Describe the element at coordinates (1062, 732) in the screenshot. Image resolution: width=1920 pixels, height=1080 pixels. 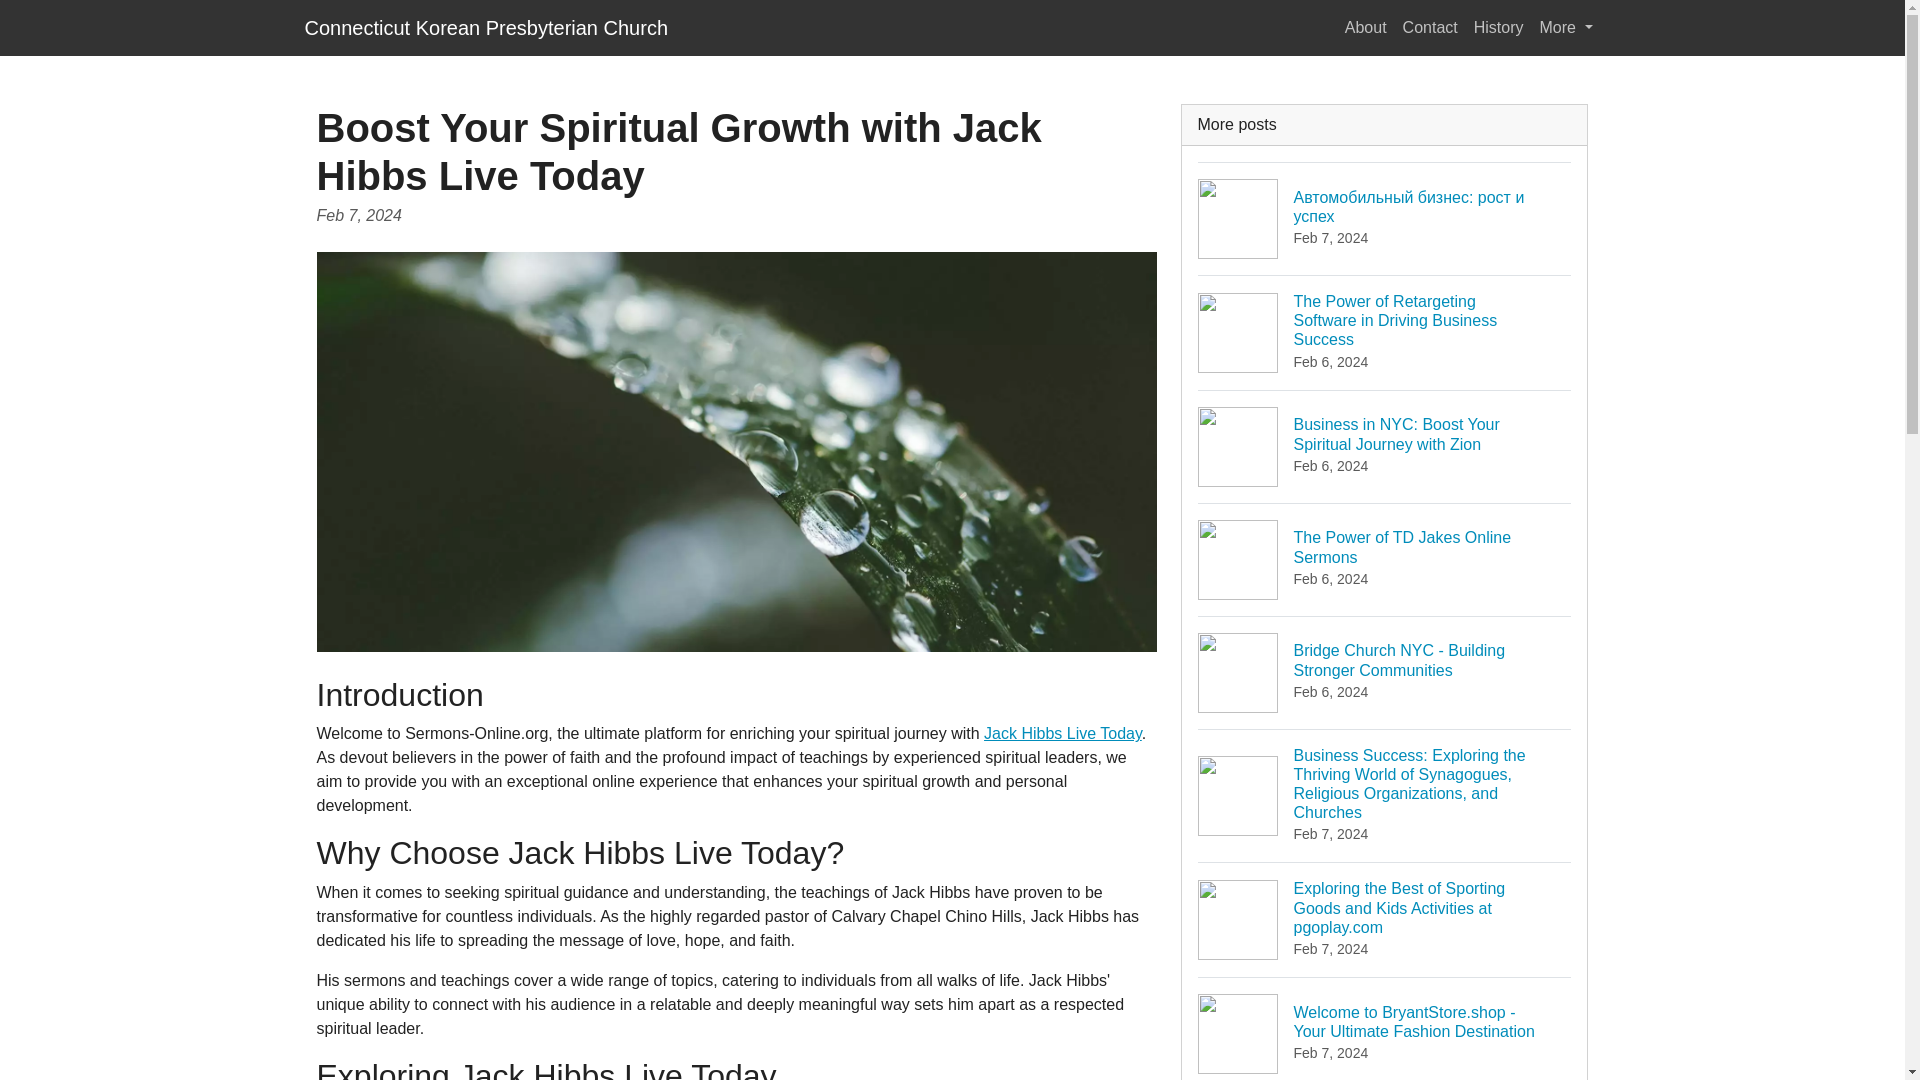
I see `Jack Hibbs Live Today` at that location.